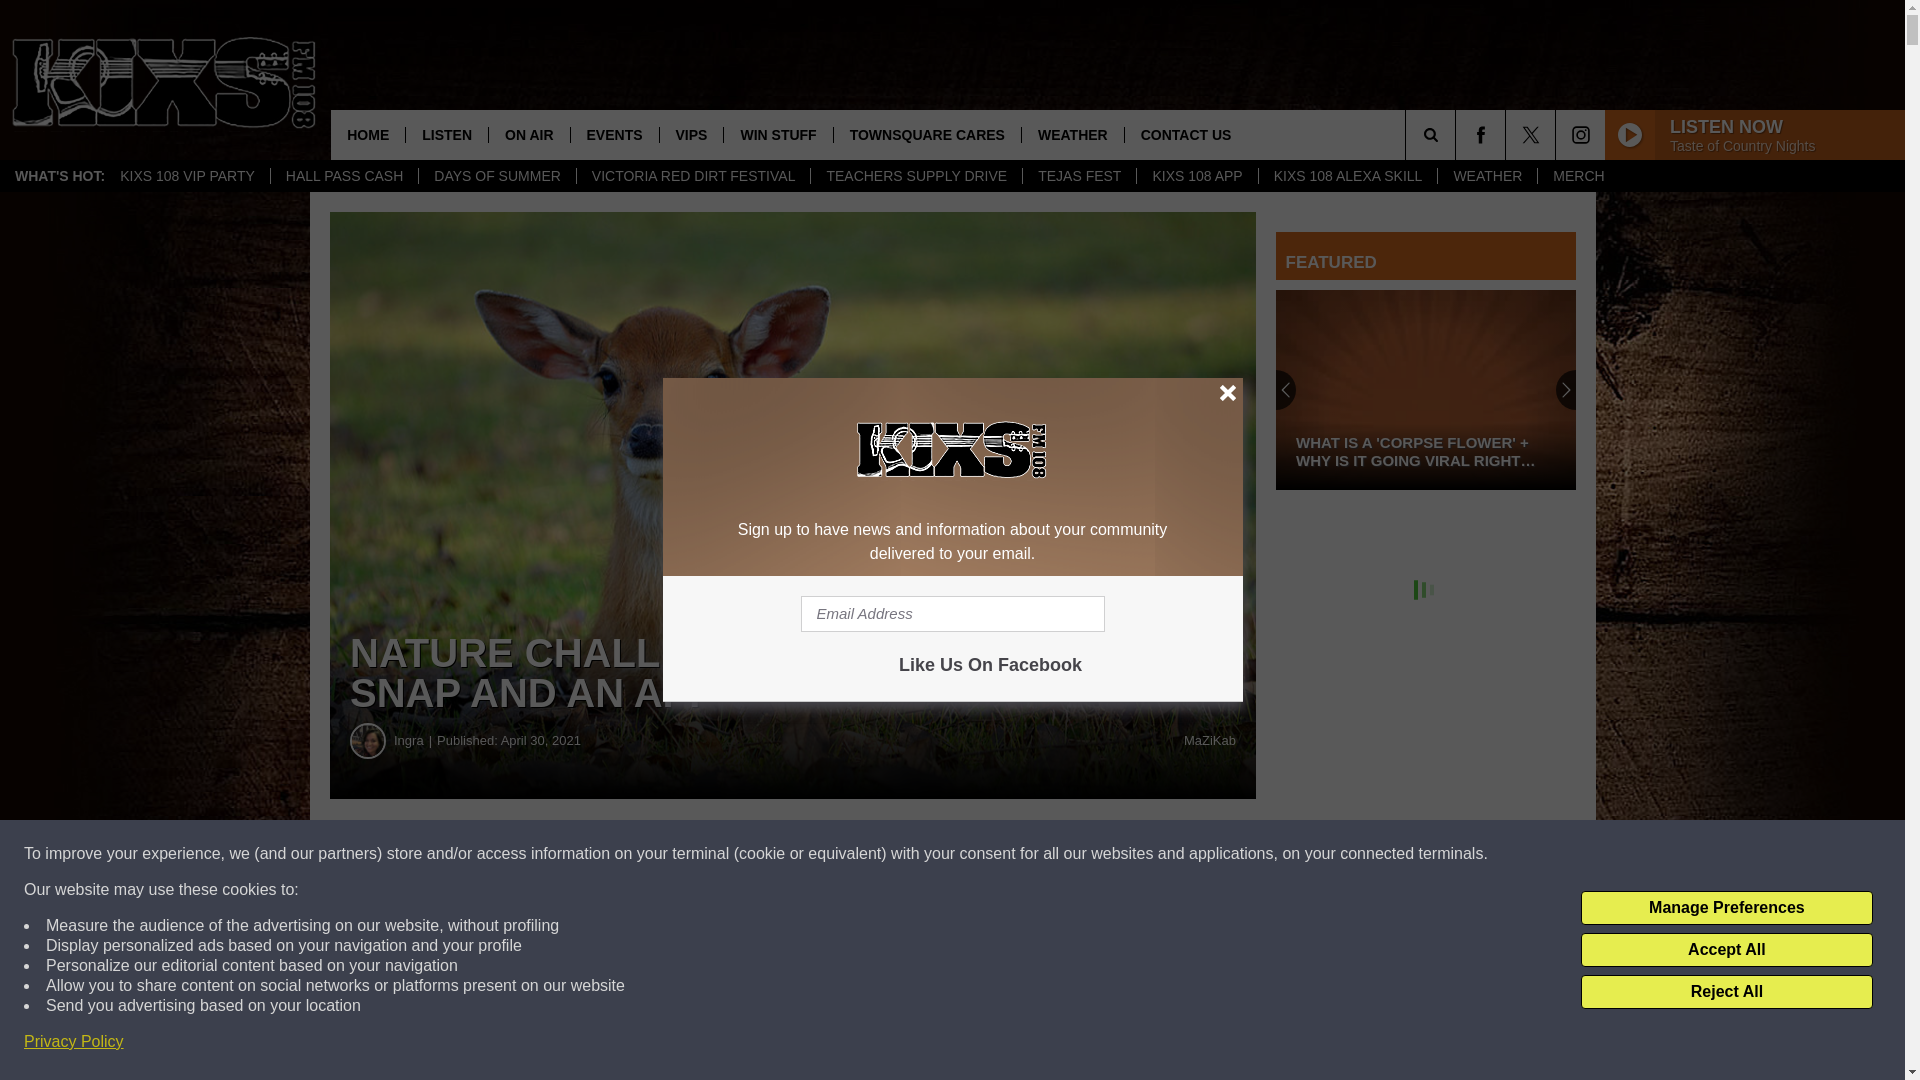  Describe the element at coordinates (368, 134) in the screenshot. I see `HOME` at that location.